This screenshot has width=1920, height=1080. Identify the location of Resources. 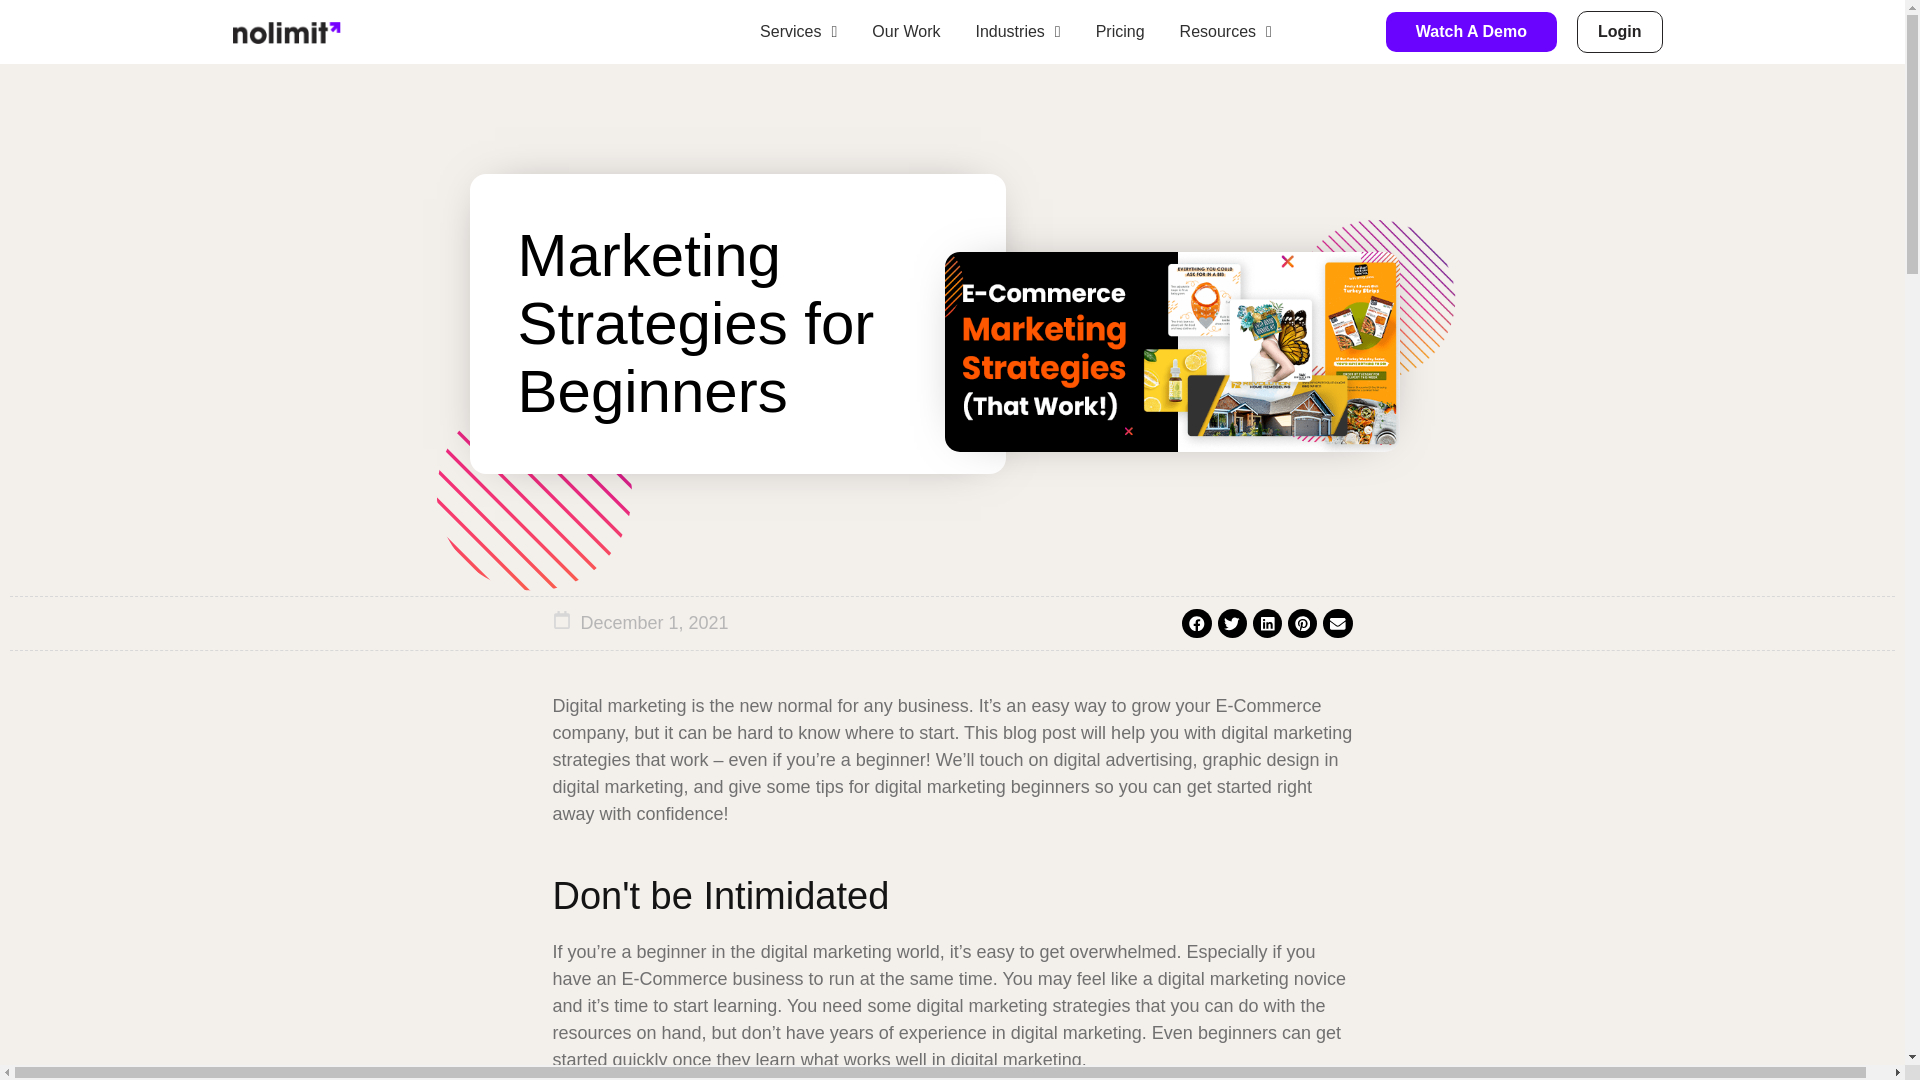
(1226, 32).